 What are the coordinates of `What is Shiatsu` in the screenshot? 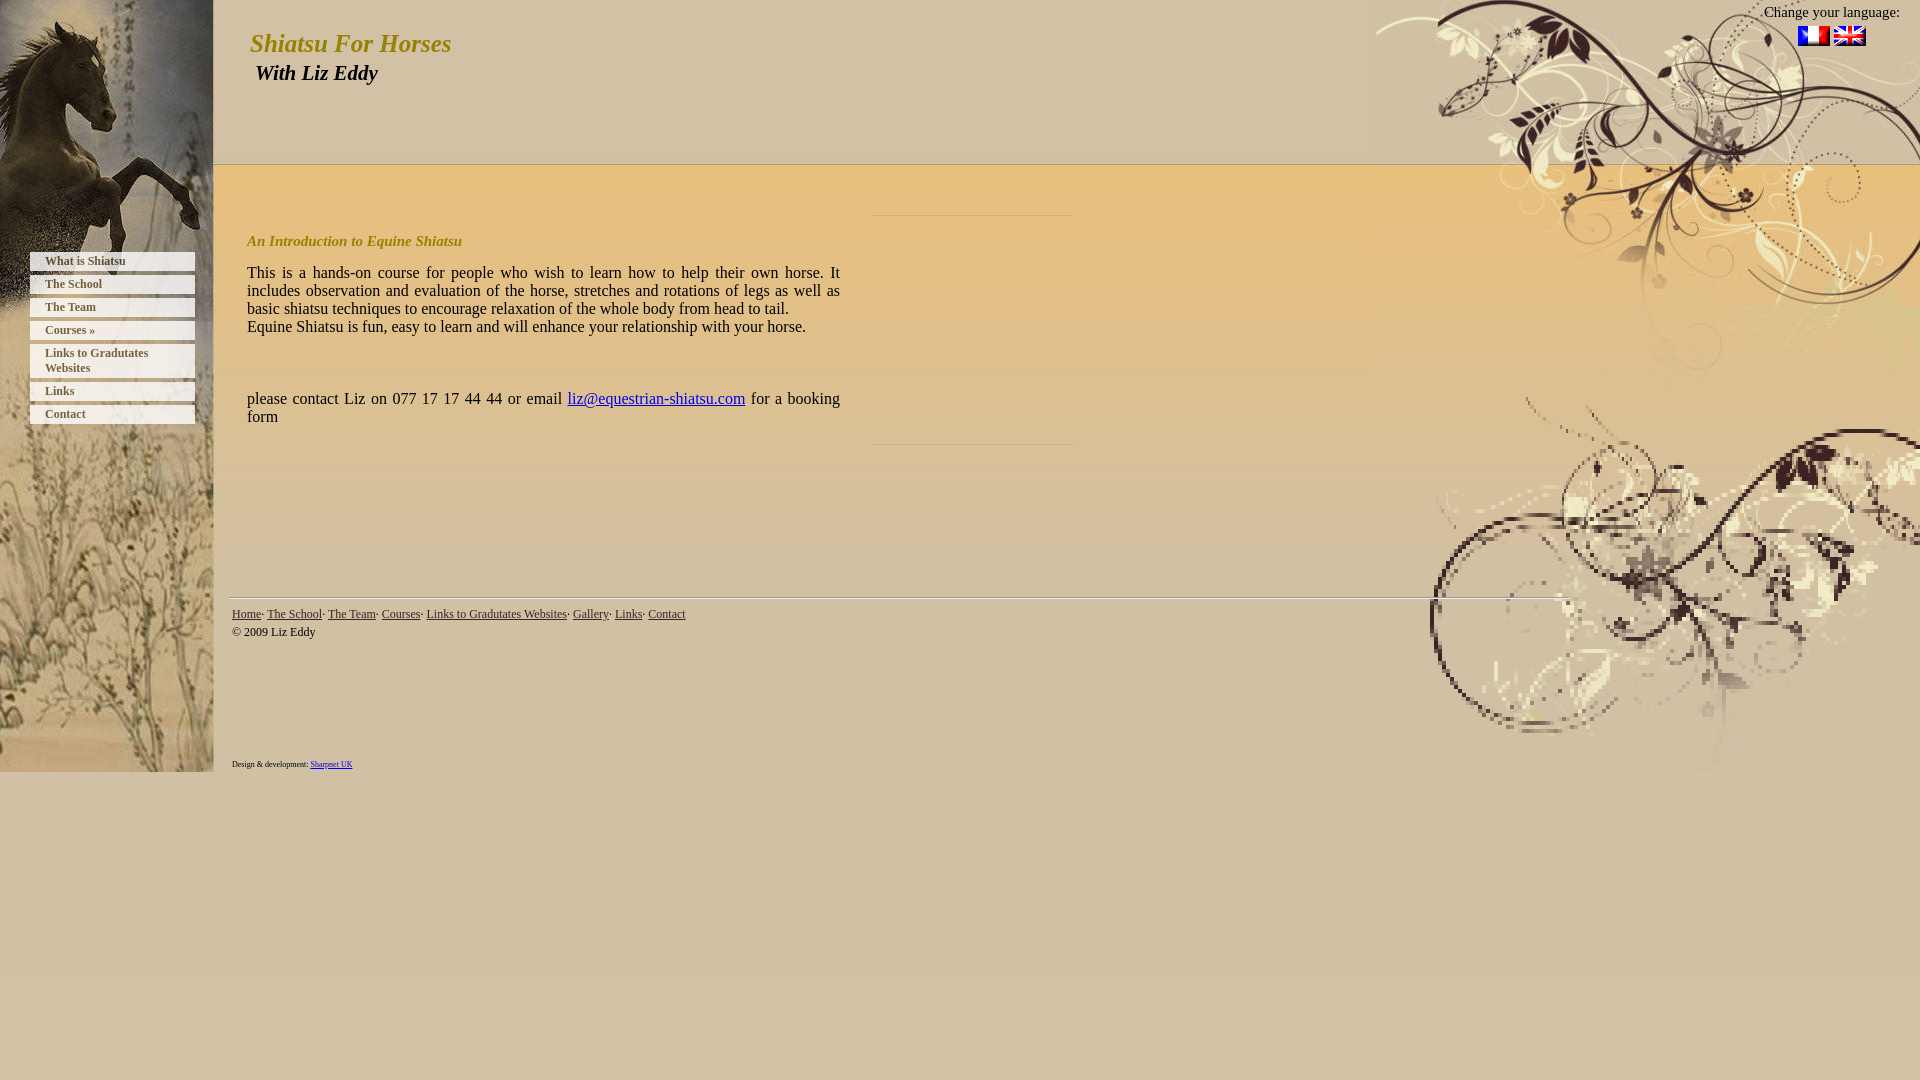 It's located at (112, 261).